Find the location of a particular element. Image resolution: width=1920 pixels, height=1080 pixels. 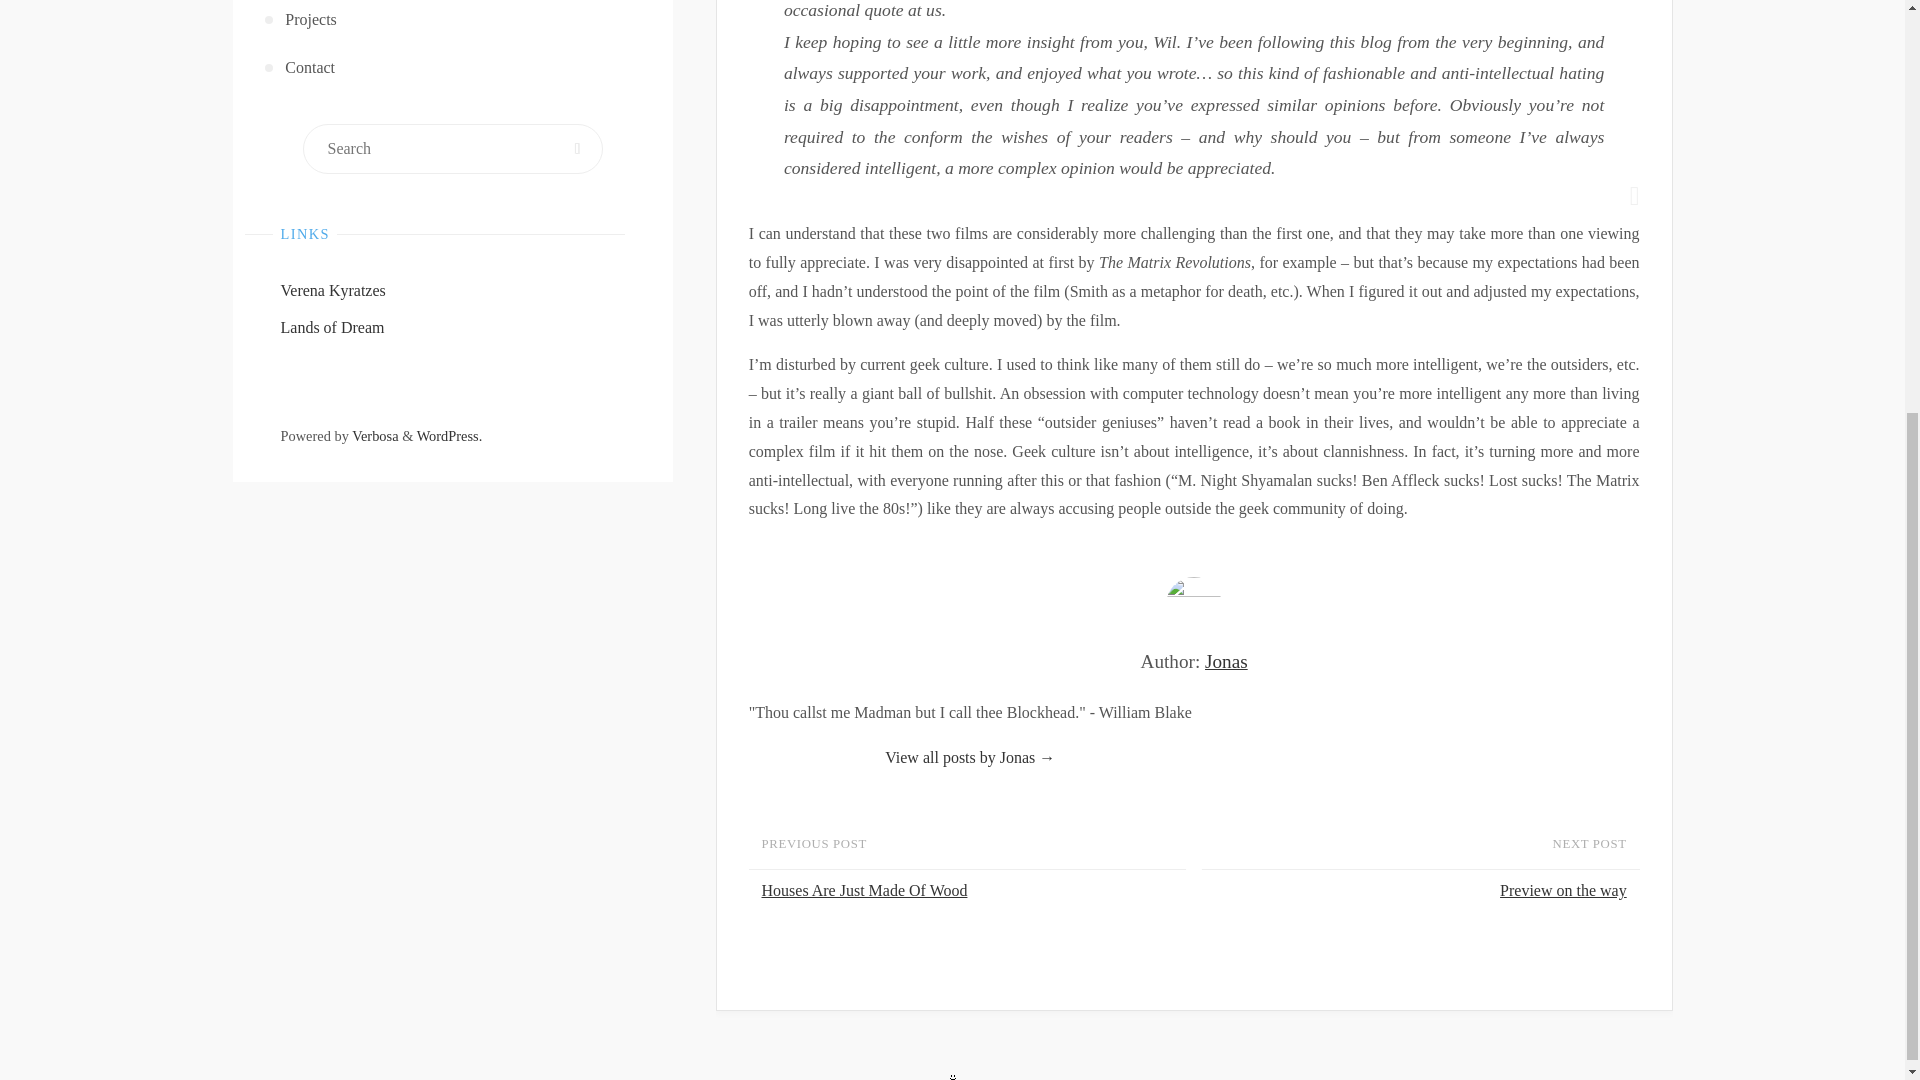

Verbosa is located at coordinates (374, 435).